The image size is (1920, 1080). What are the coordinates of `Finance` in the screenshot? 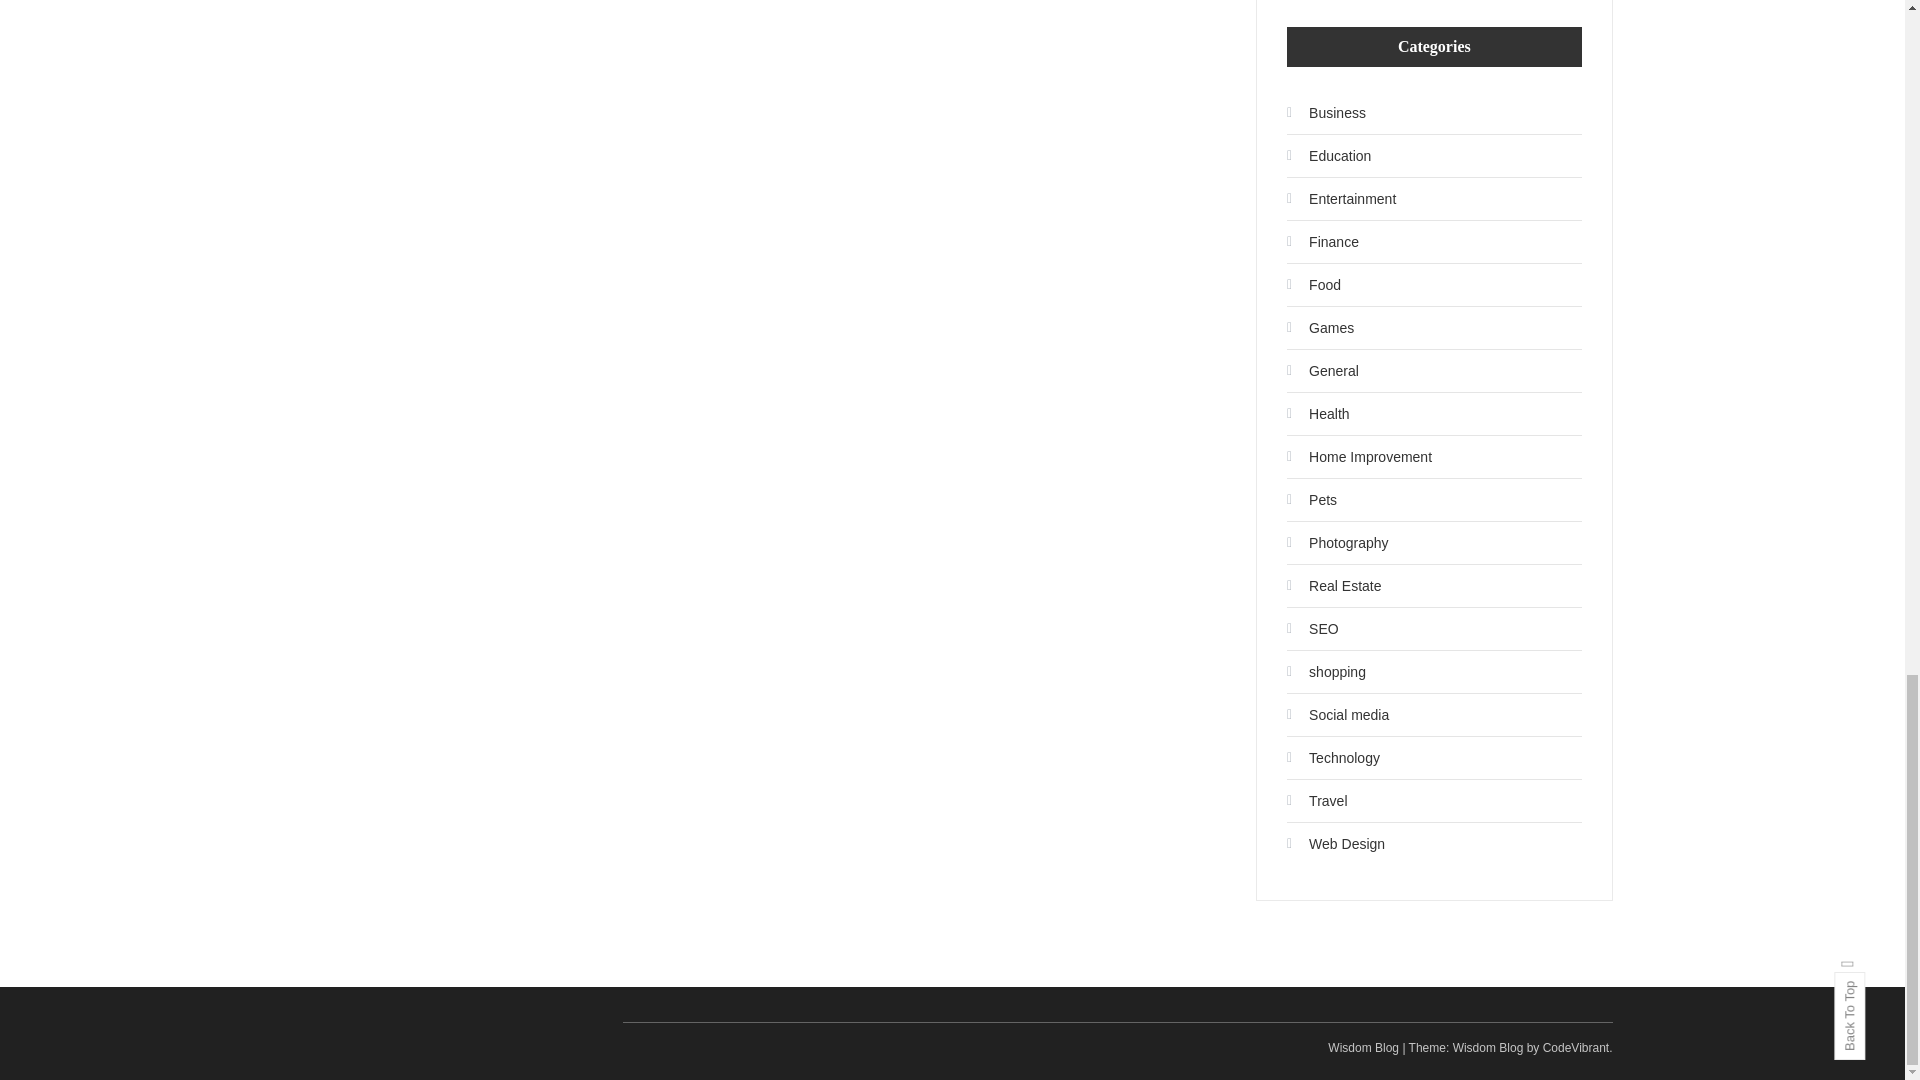 It's located at (1322, 242).